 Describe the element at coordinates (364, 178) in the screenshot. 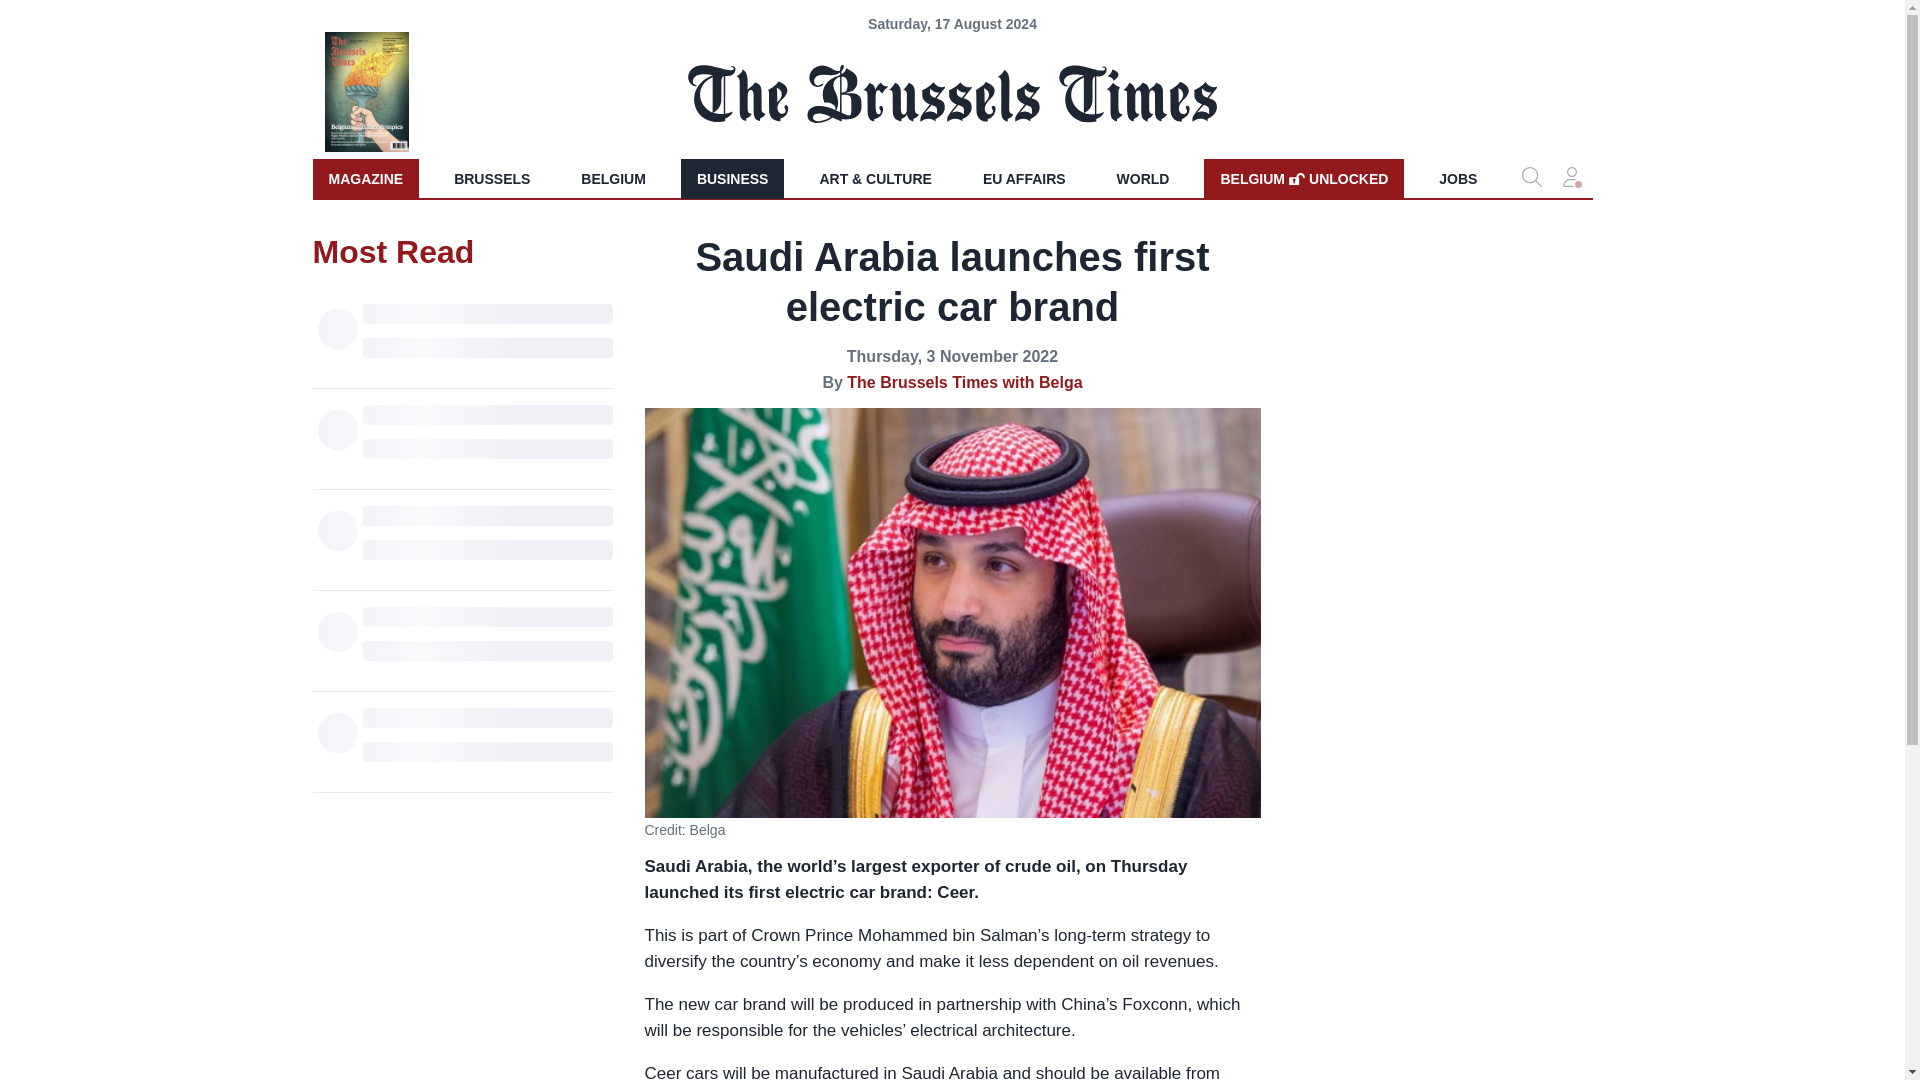

I see `WORLD` at that location.